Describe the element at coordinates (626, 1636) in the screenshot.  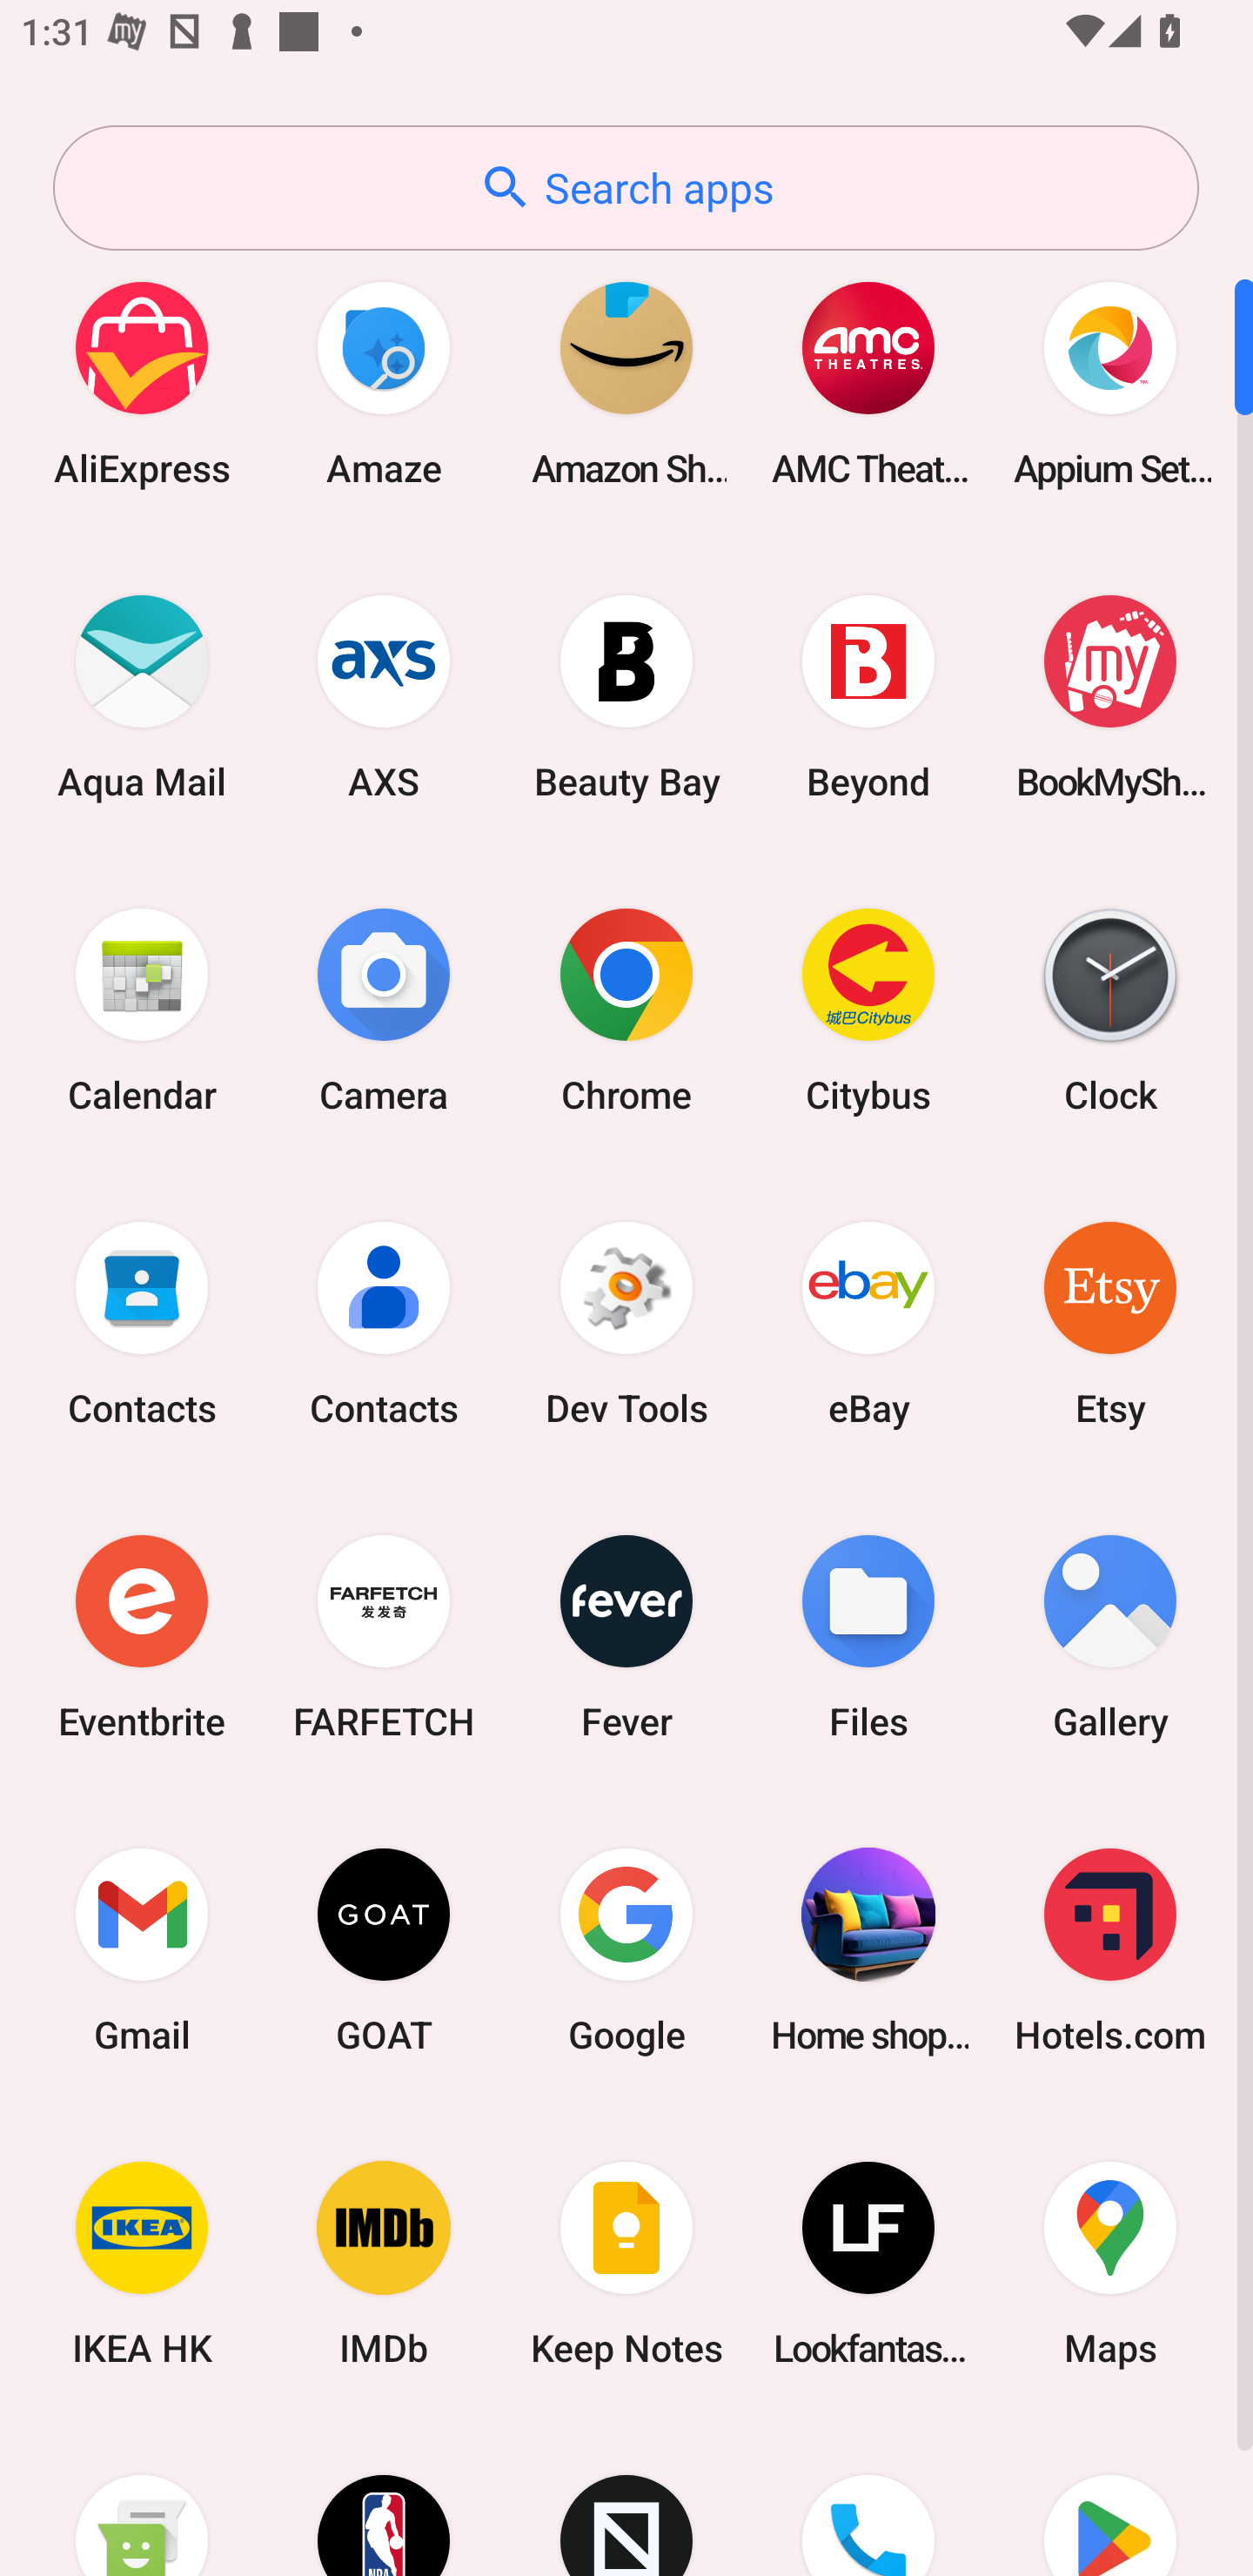
I see `Fever` at that location.